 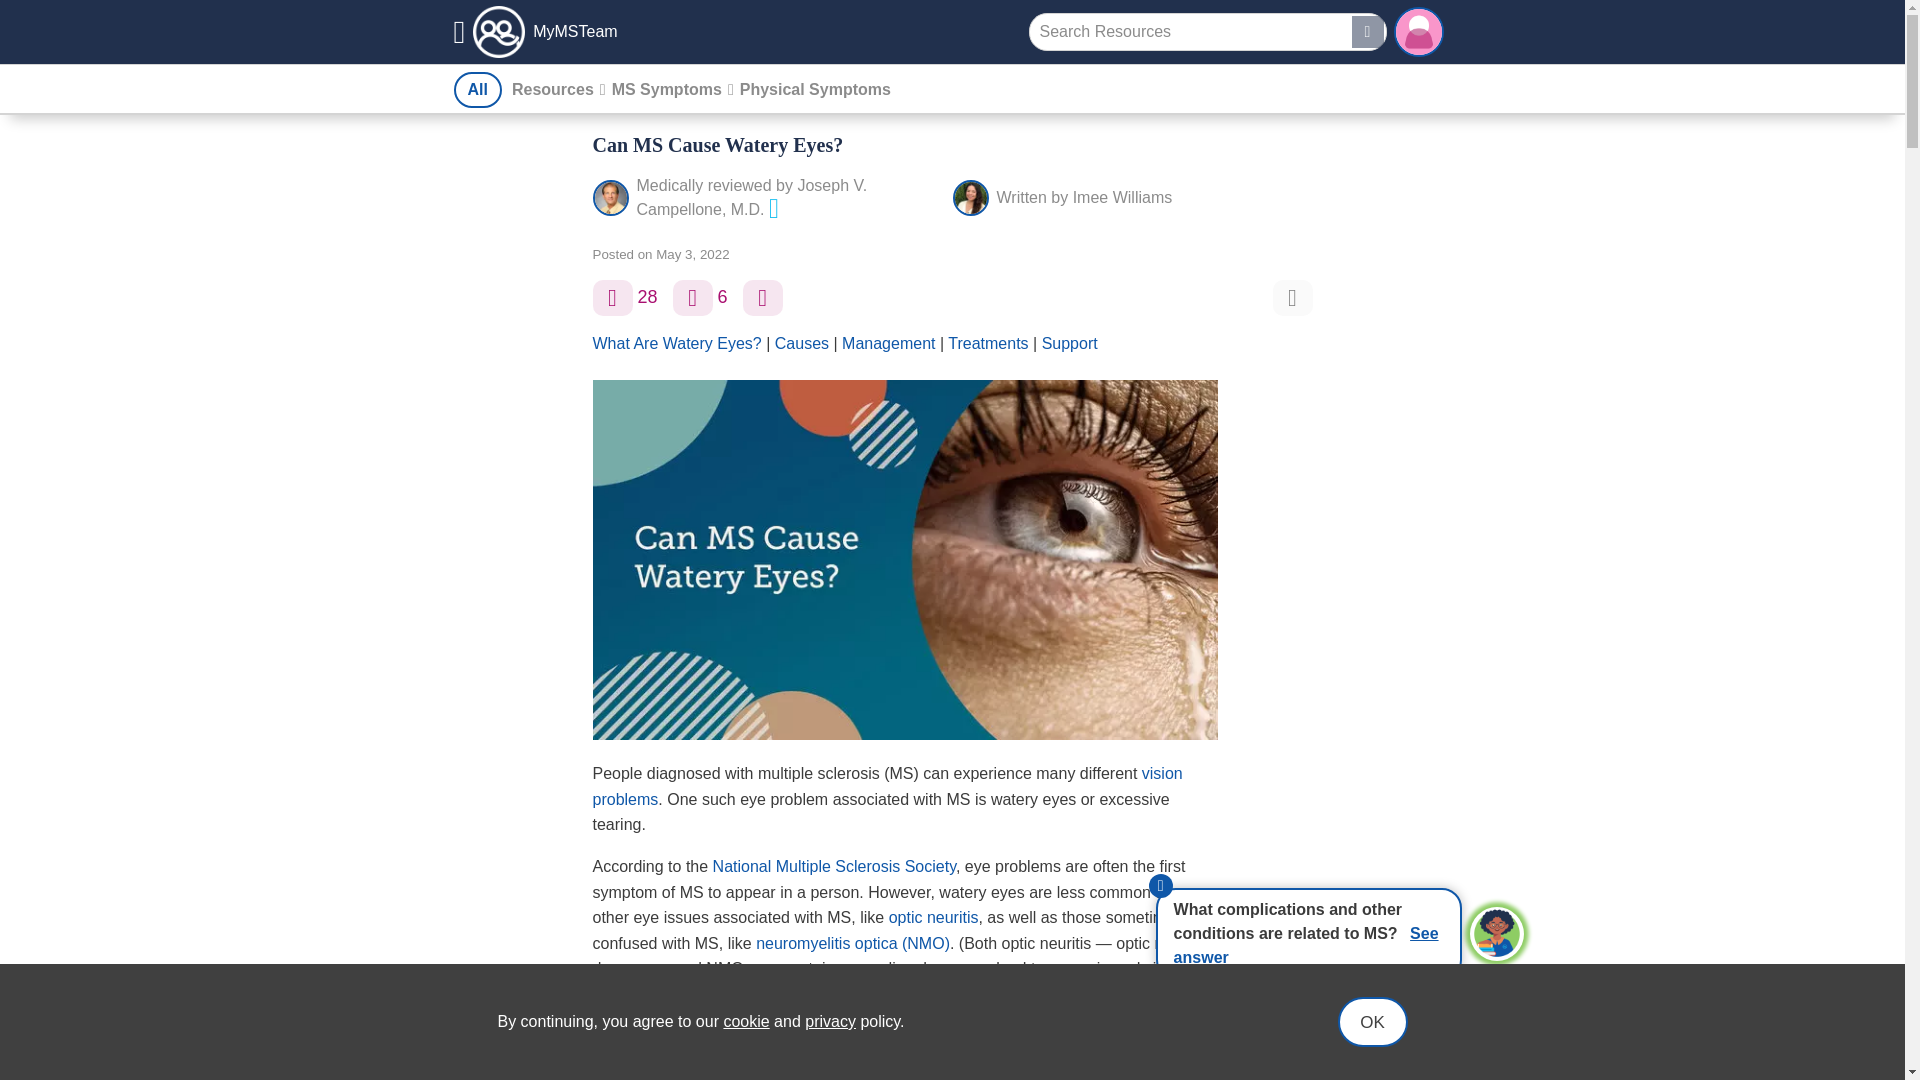 What do you see at coordinates (611, 298) in the screenshot?
I see `I like this` at bounding box center [611, 298].